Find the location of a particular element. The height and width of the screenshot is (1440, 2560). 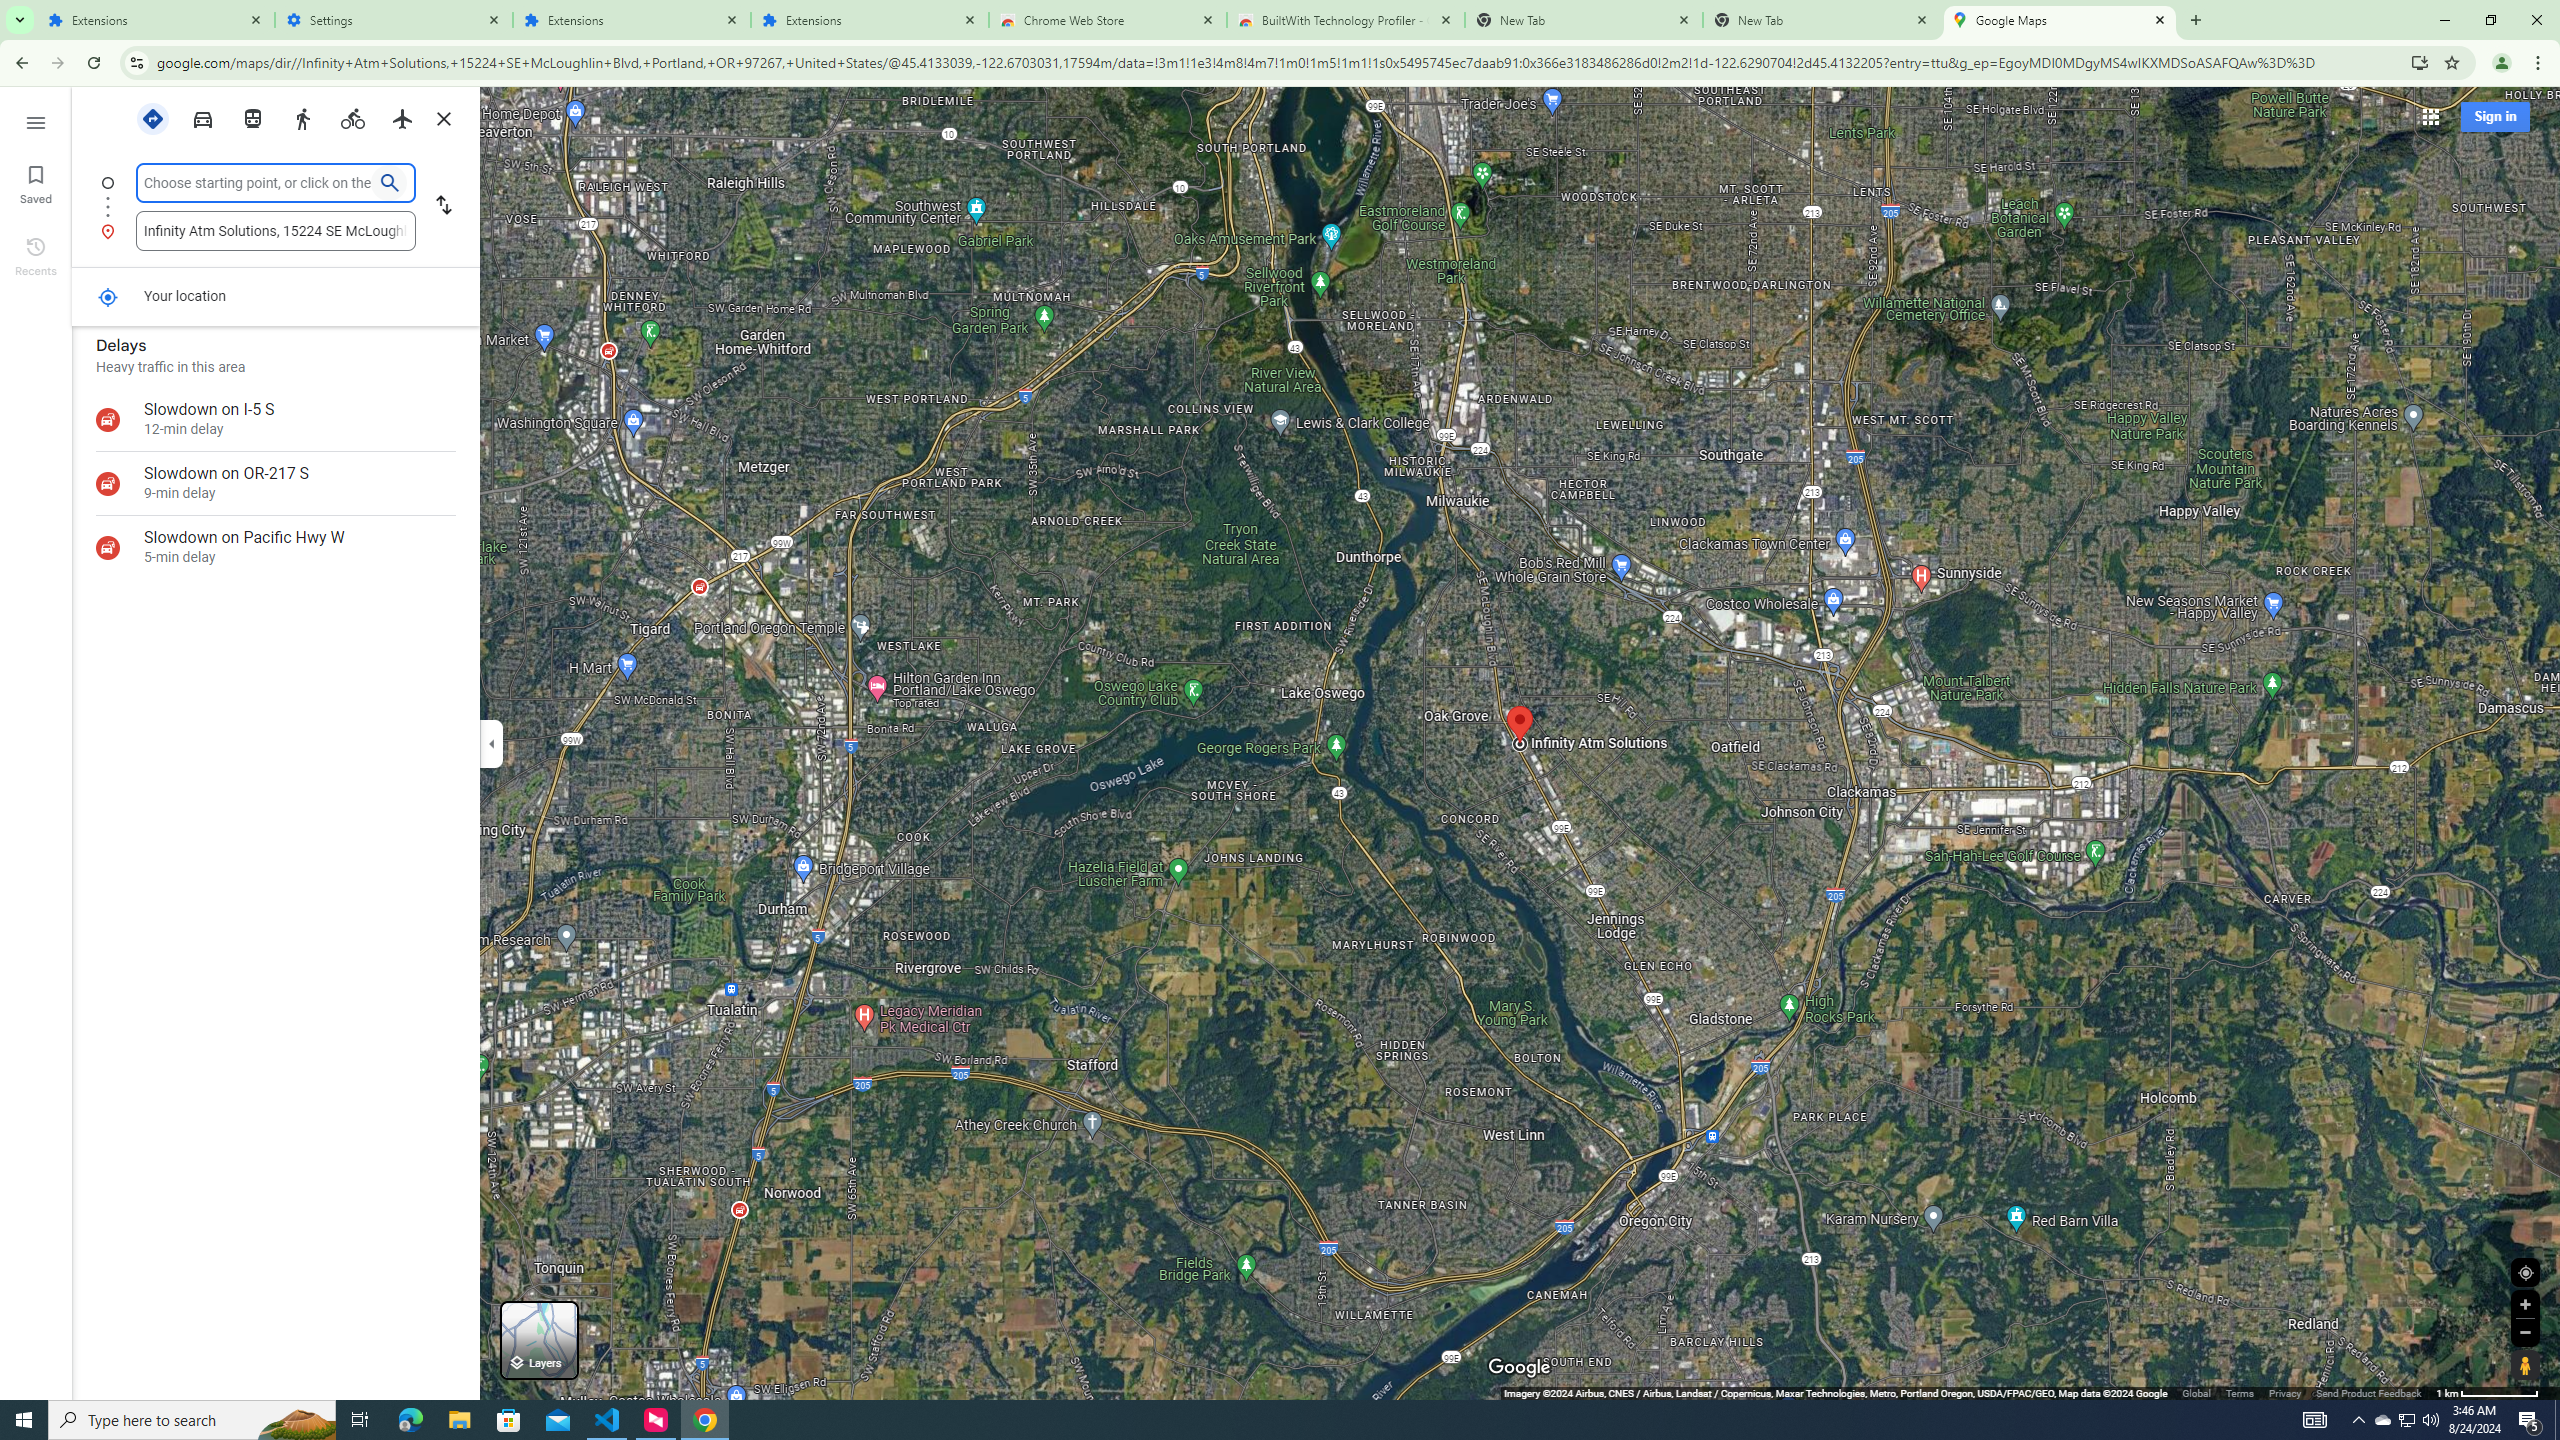

Extensions is located at coordinates (156, 20).